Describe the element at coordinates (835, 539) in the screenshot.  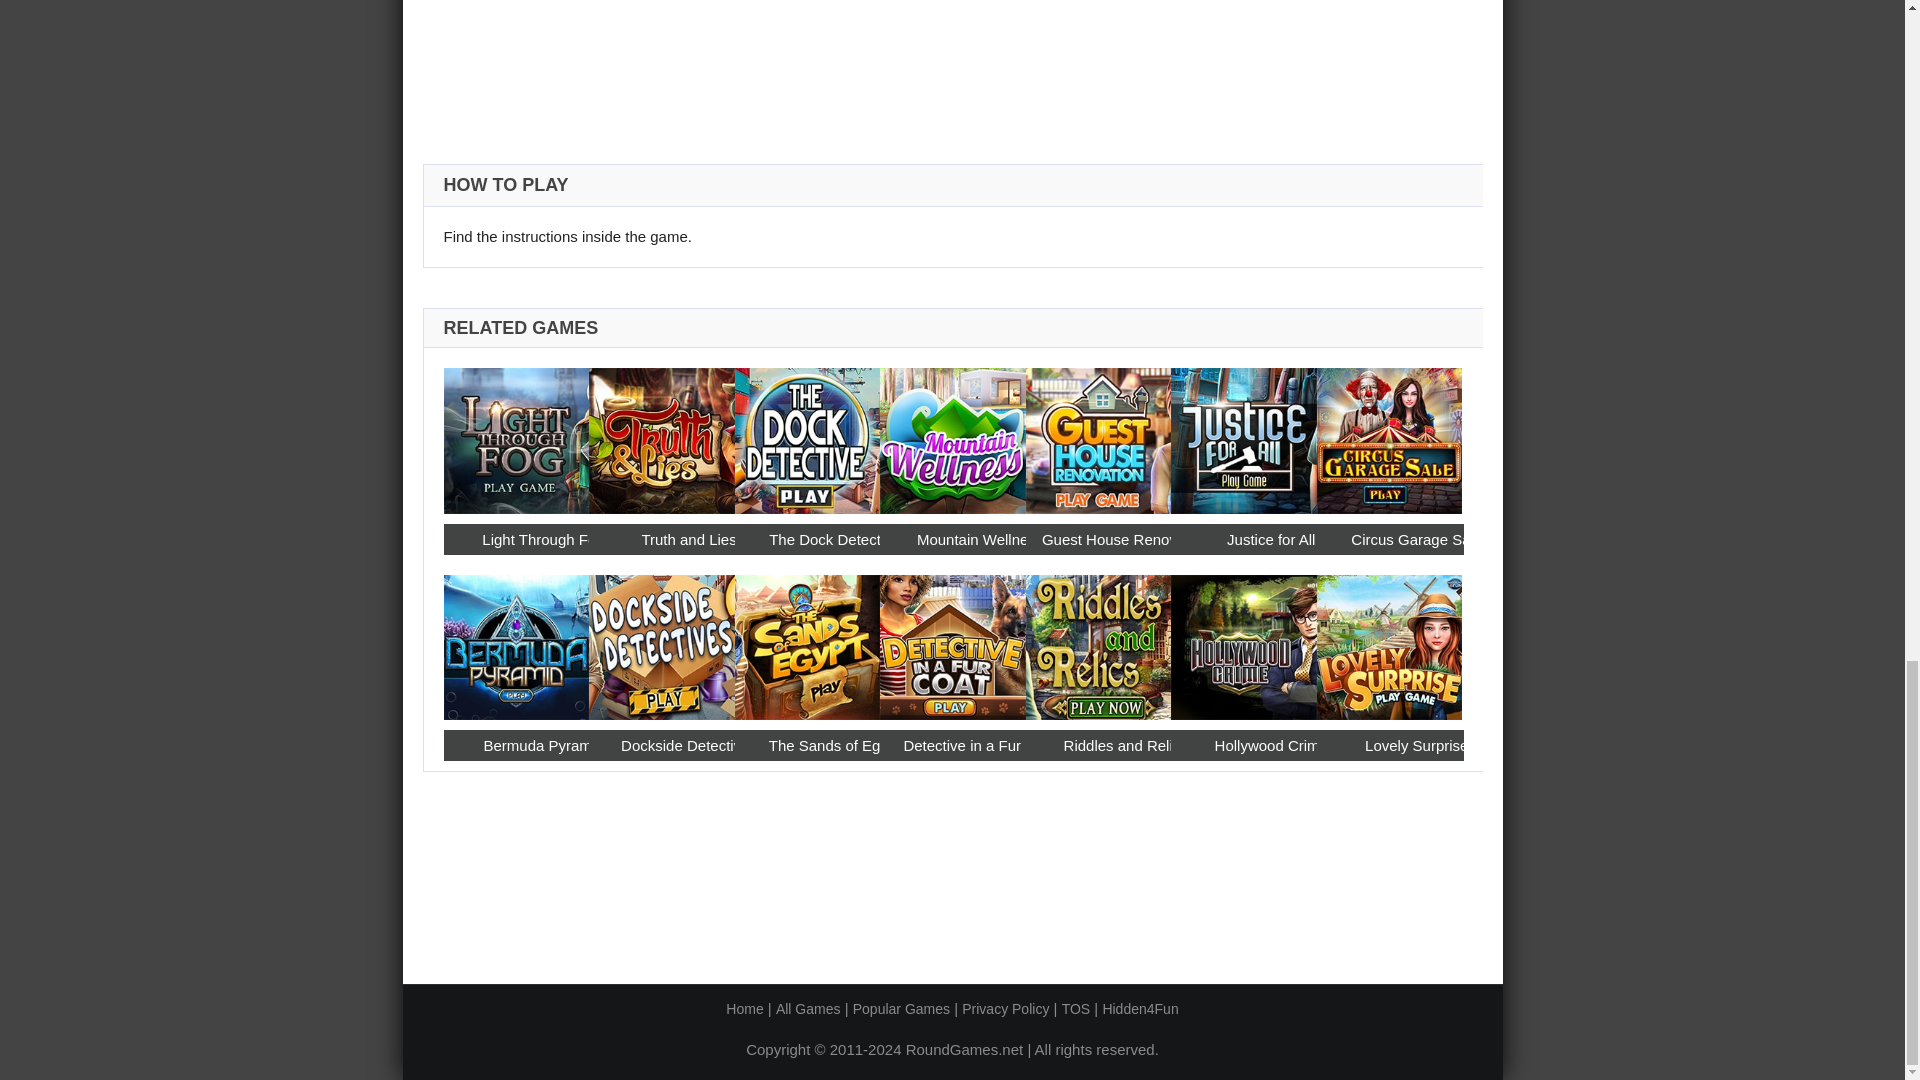
I see `The Dock Detective` at that location.